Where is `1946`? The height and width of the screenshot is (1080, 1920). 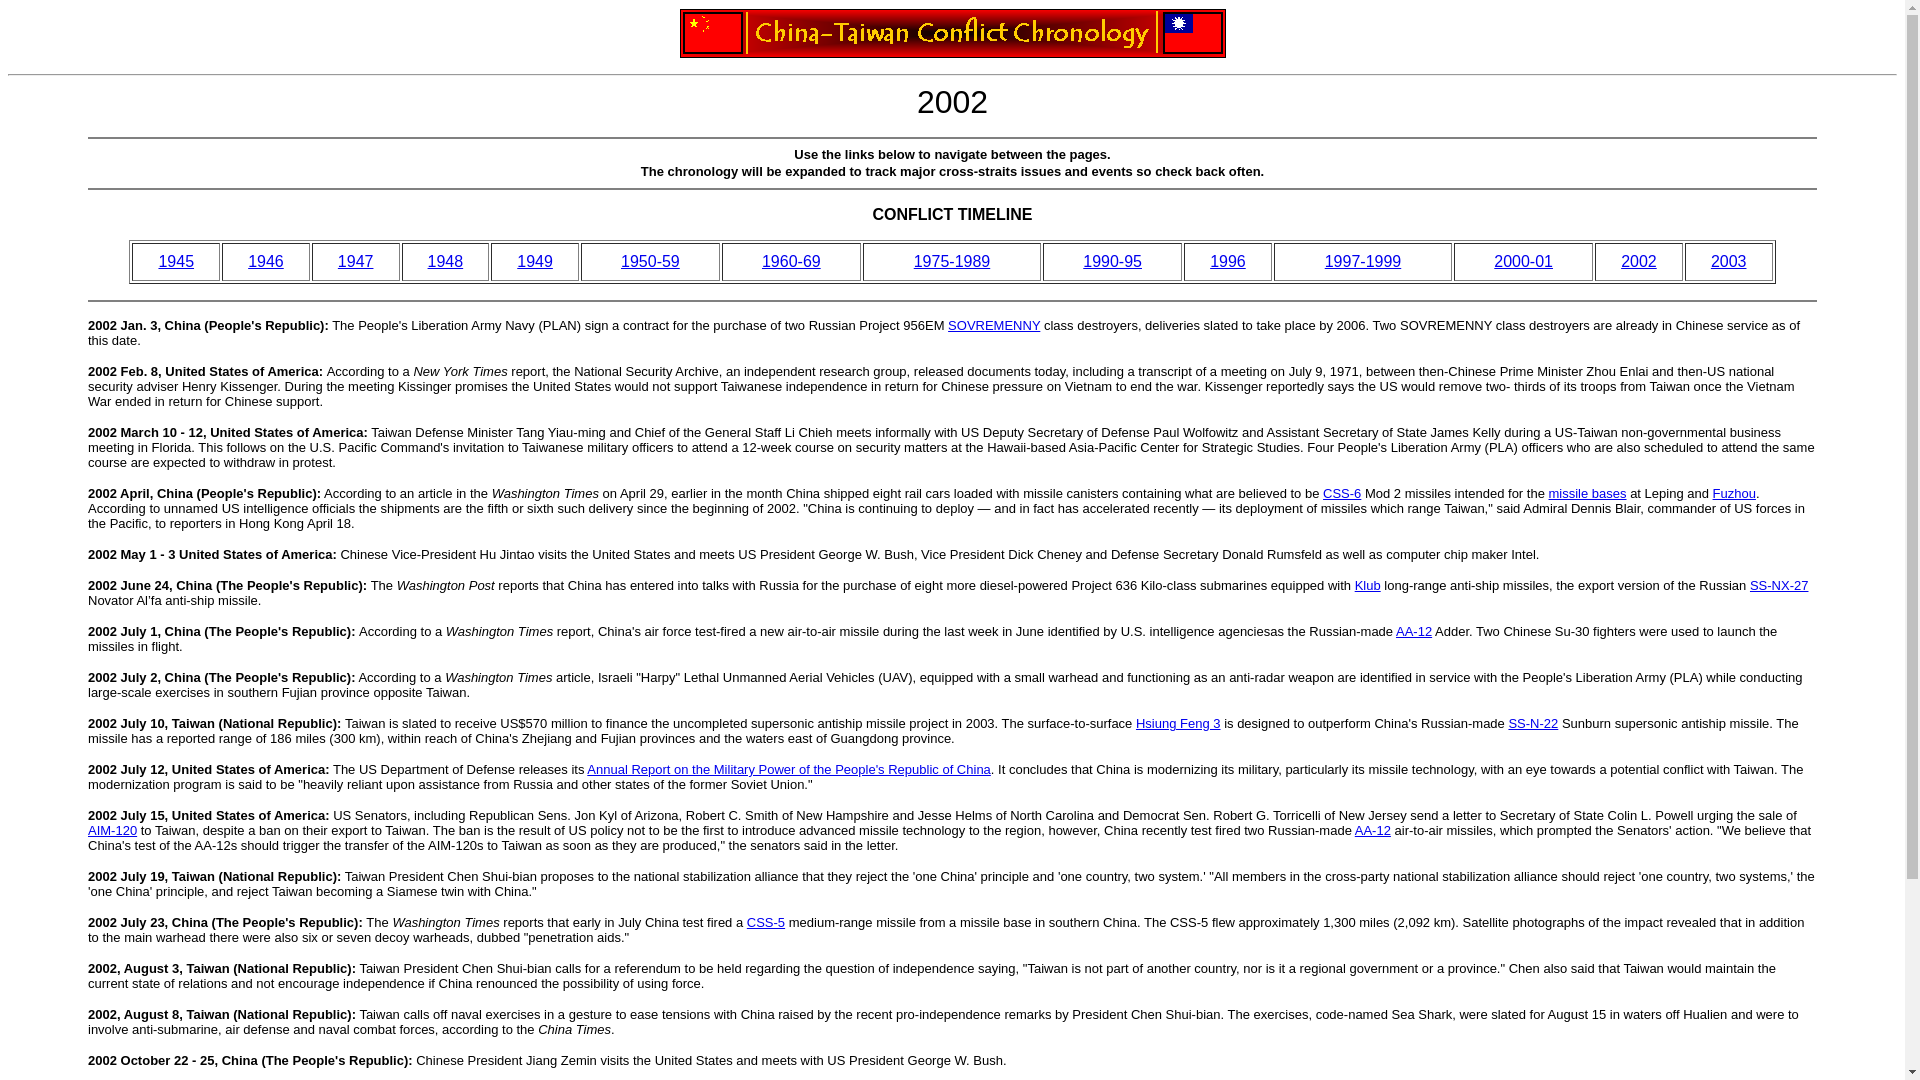
1946 is located at coordinates (266, 261).